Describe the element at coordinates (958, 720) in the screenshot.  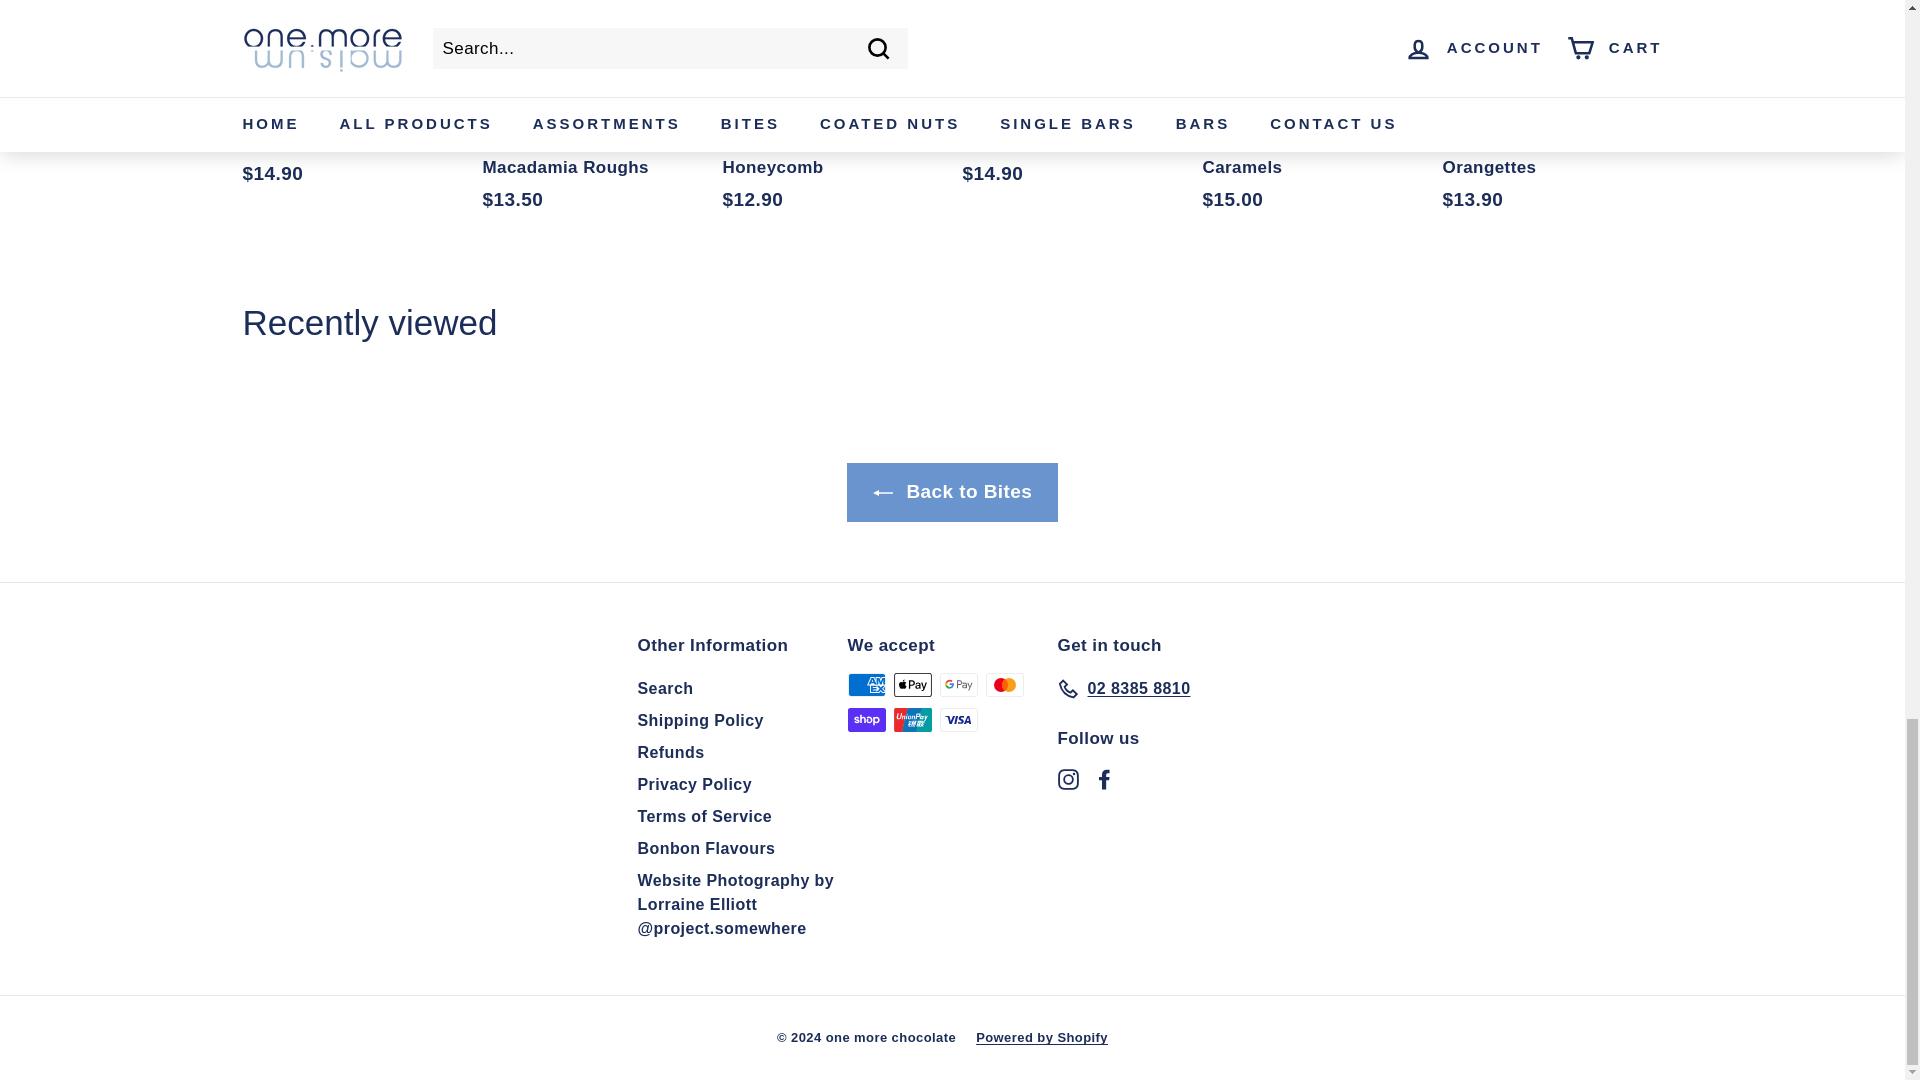
I see `Visa` at that location.